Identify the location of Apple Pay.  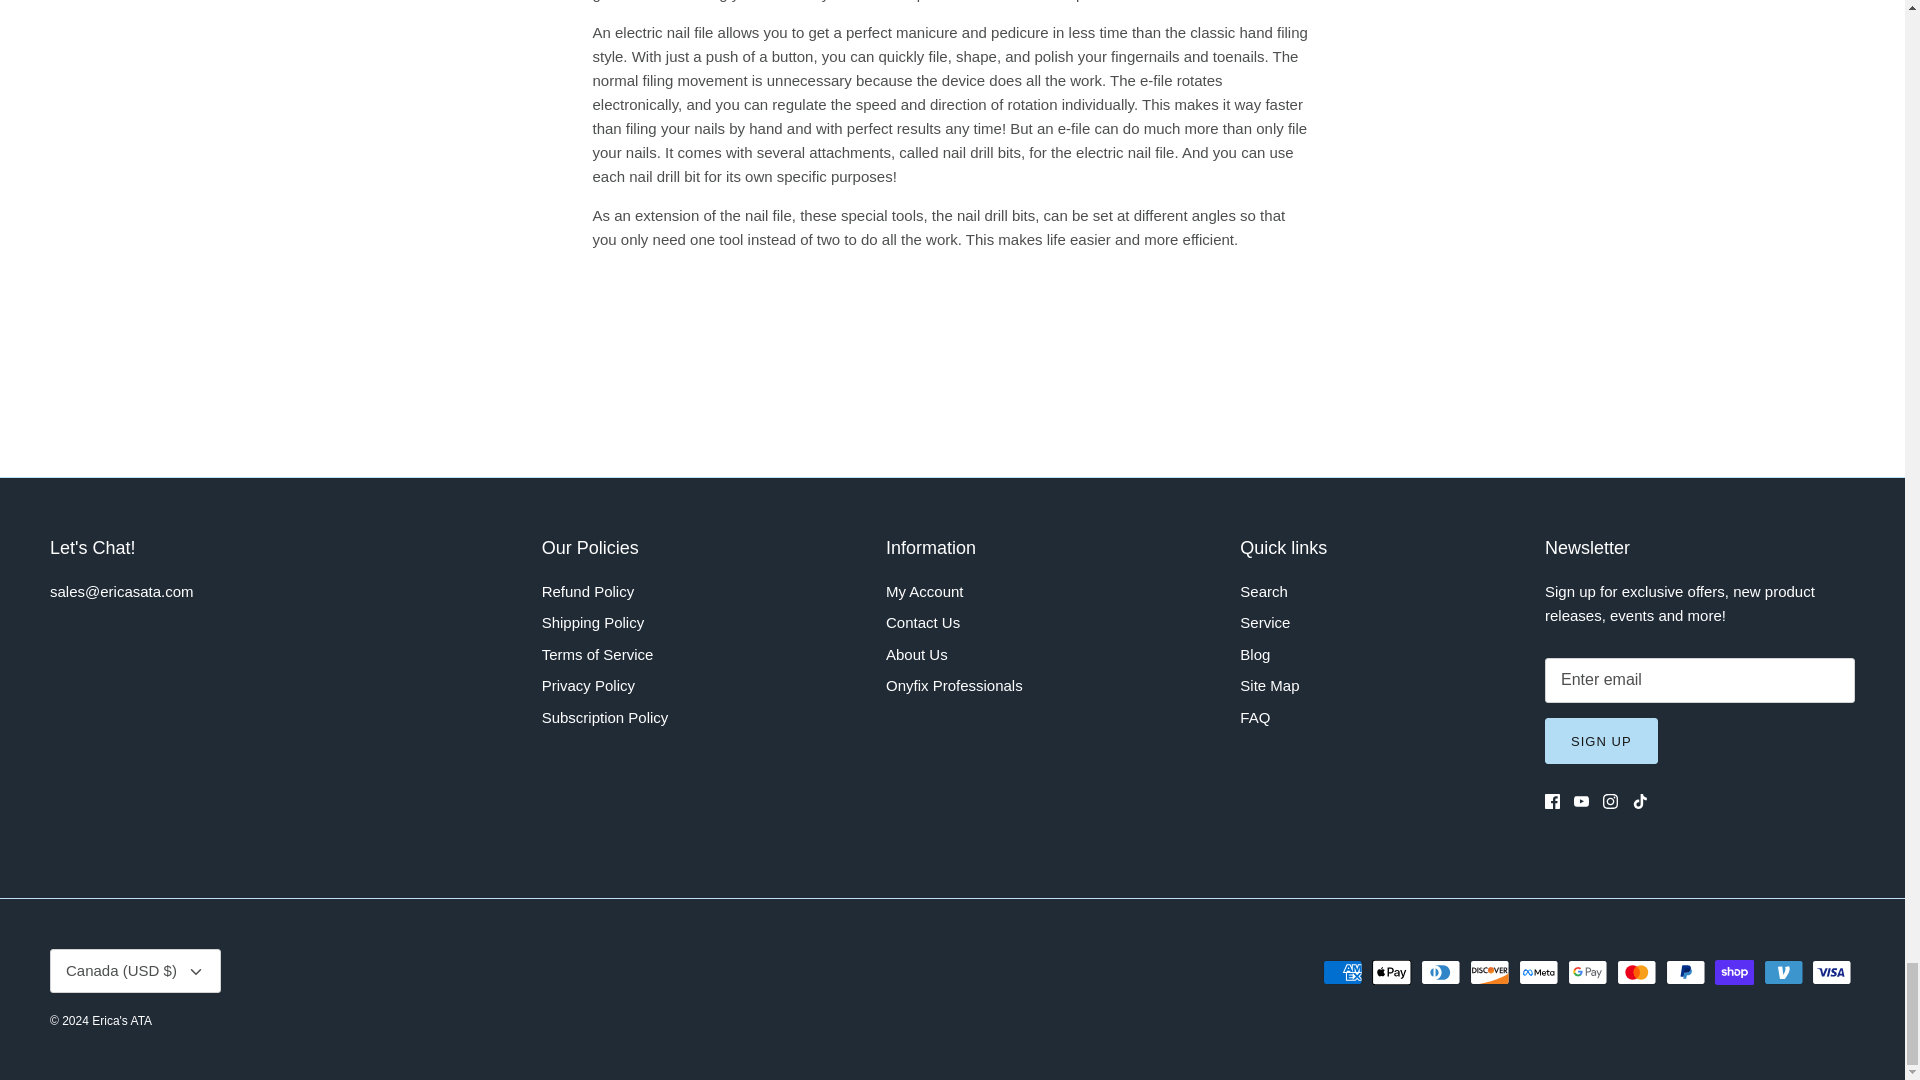
(1392, 972).